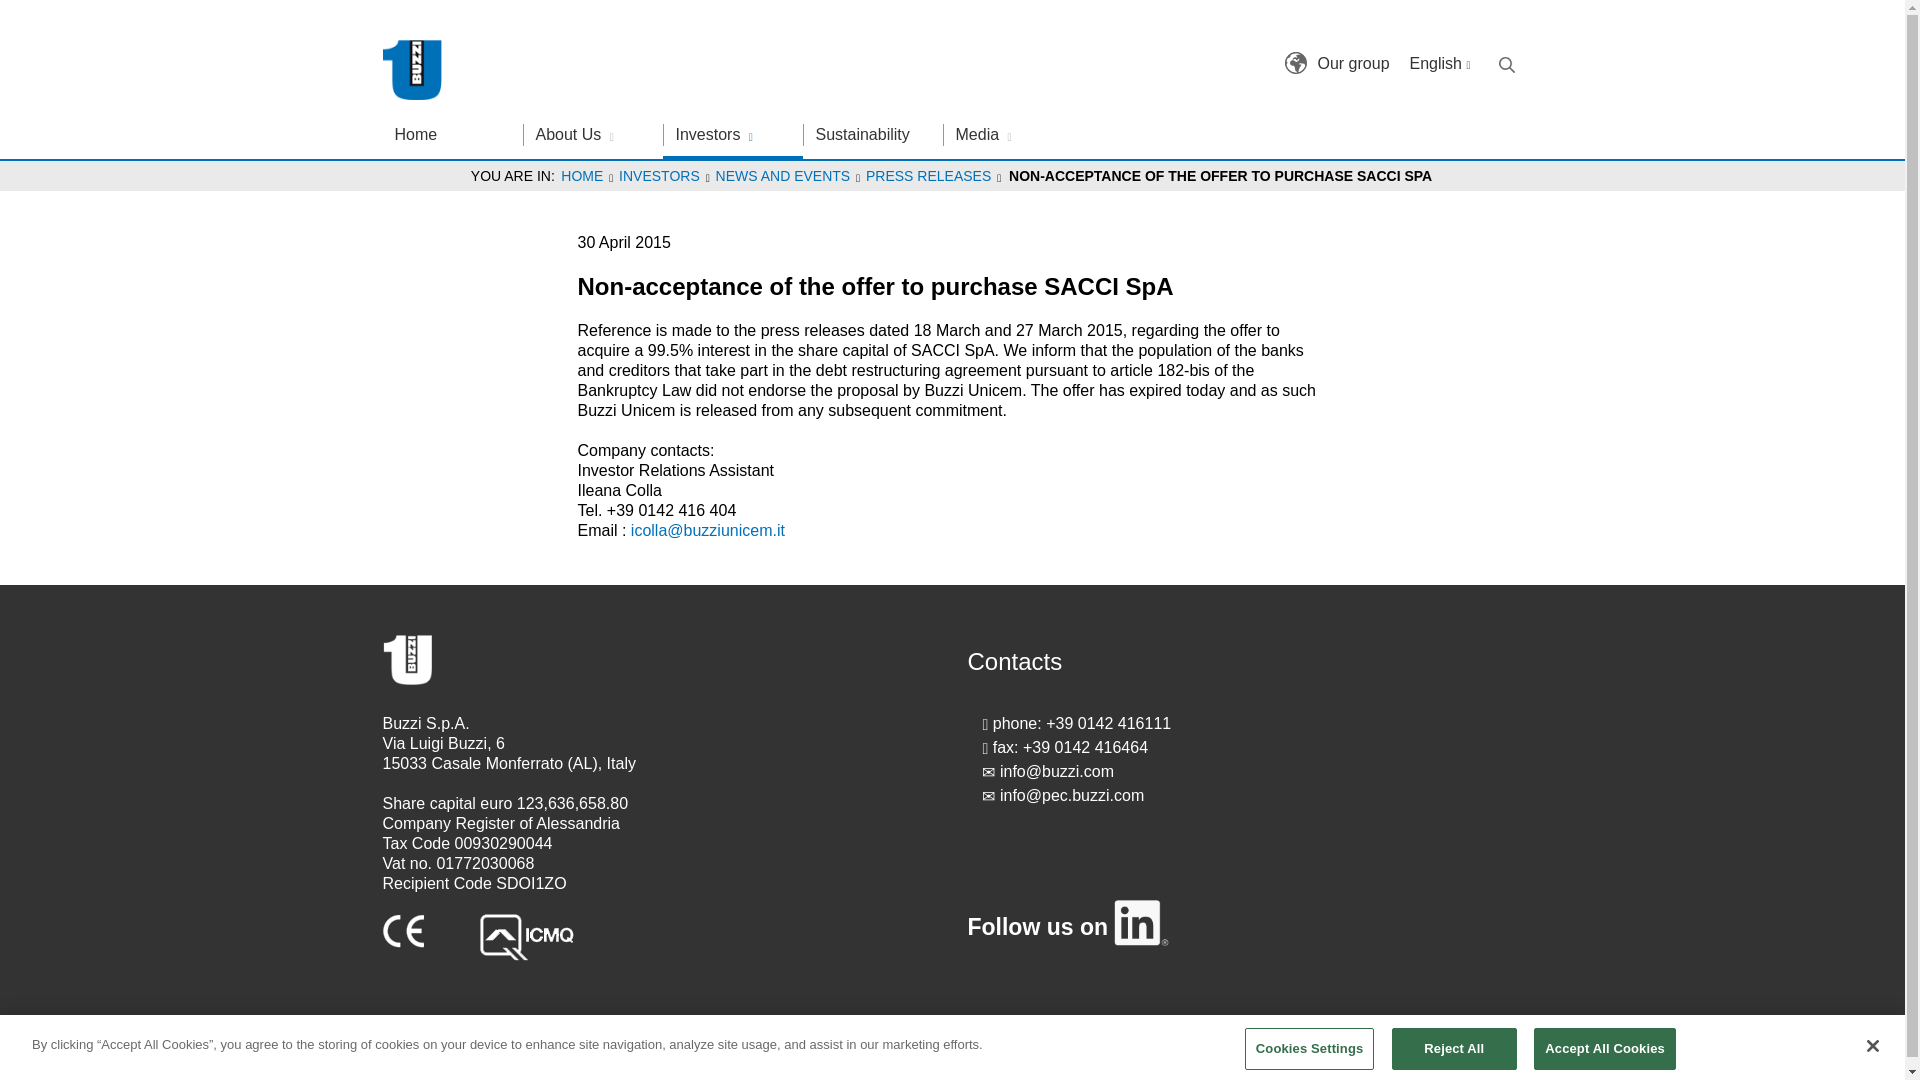  Describe the element at coordinates (1352, 64) in the screenshot. I see `Our group` at that location.